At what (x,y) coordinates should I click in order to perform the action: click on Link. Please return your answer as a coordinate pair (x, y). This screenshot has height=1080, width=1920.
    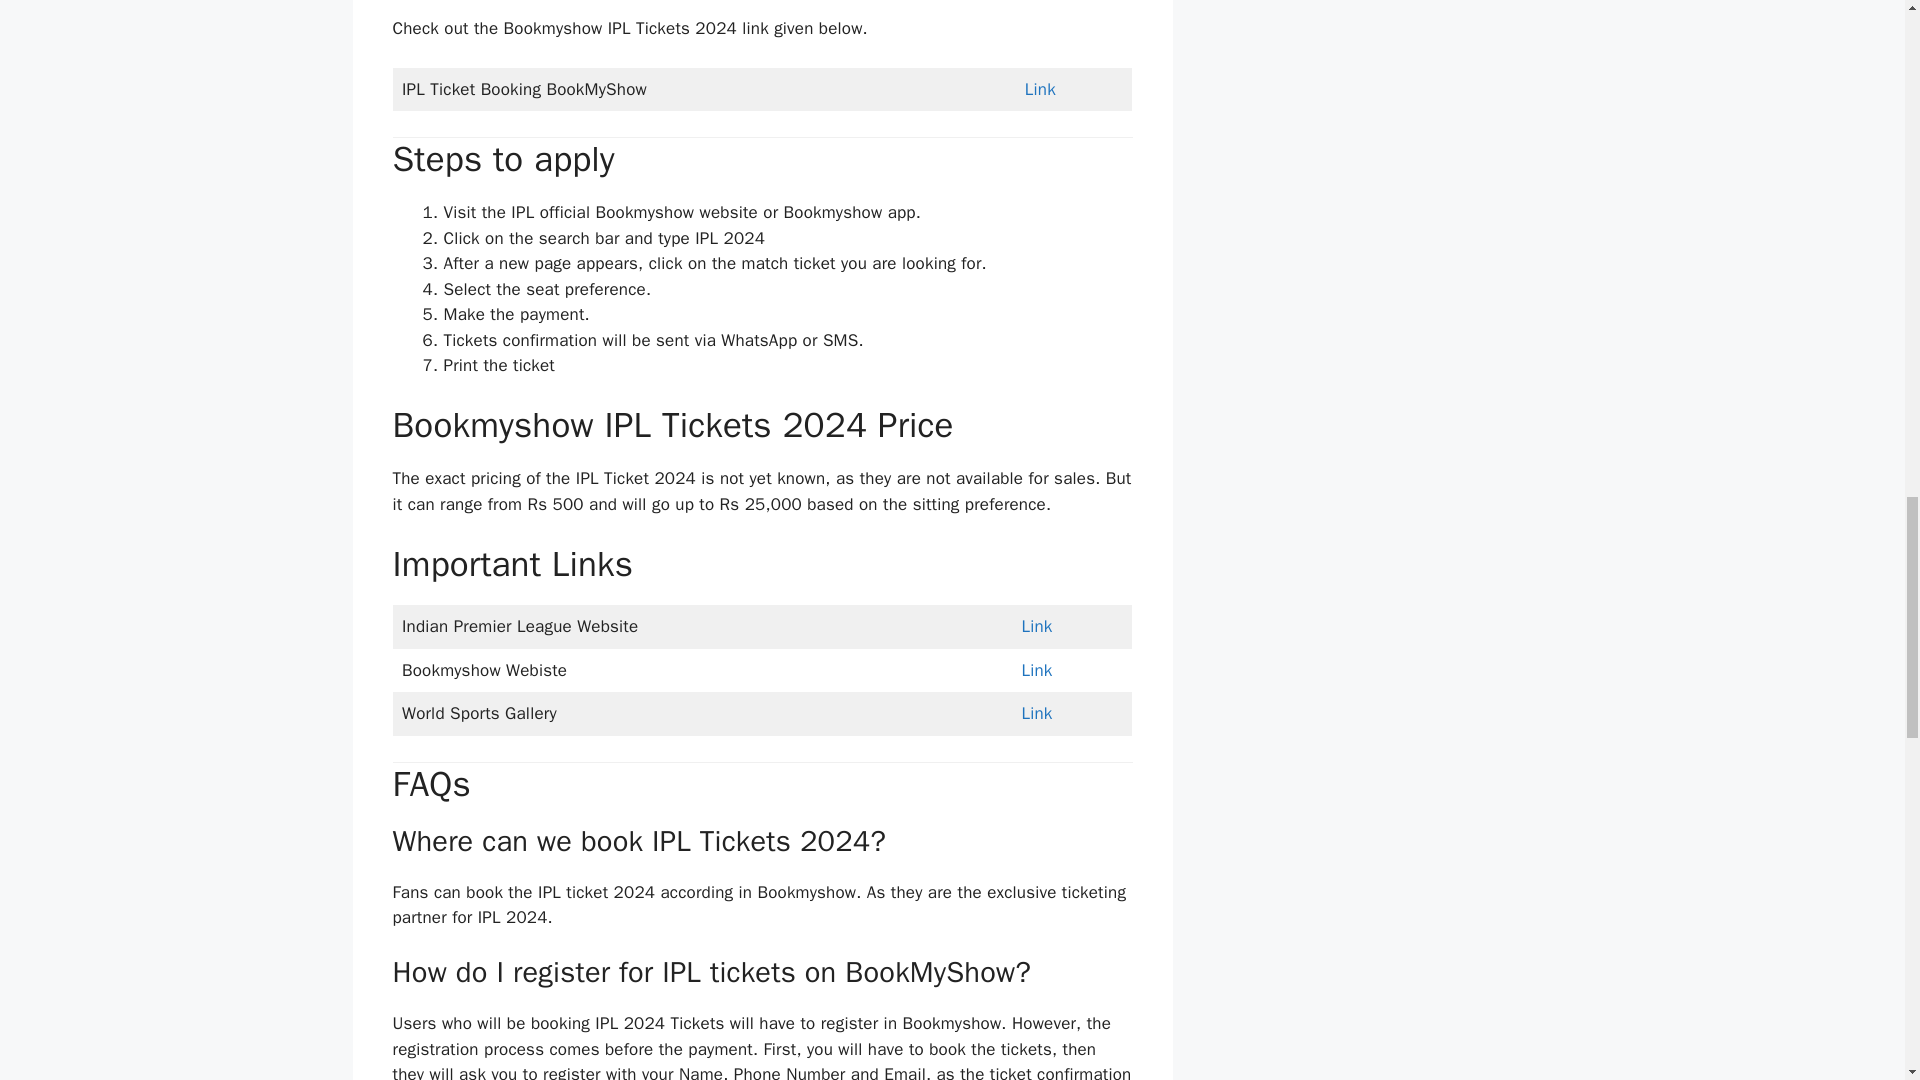
    Looking at the image, I should click on (1040, 89).